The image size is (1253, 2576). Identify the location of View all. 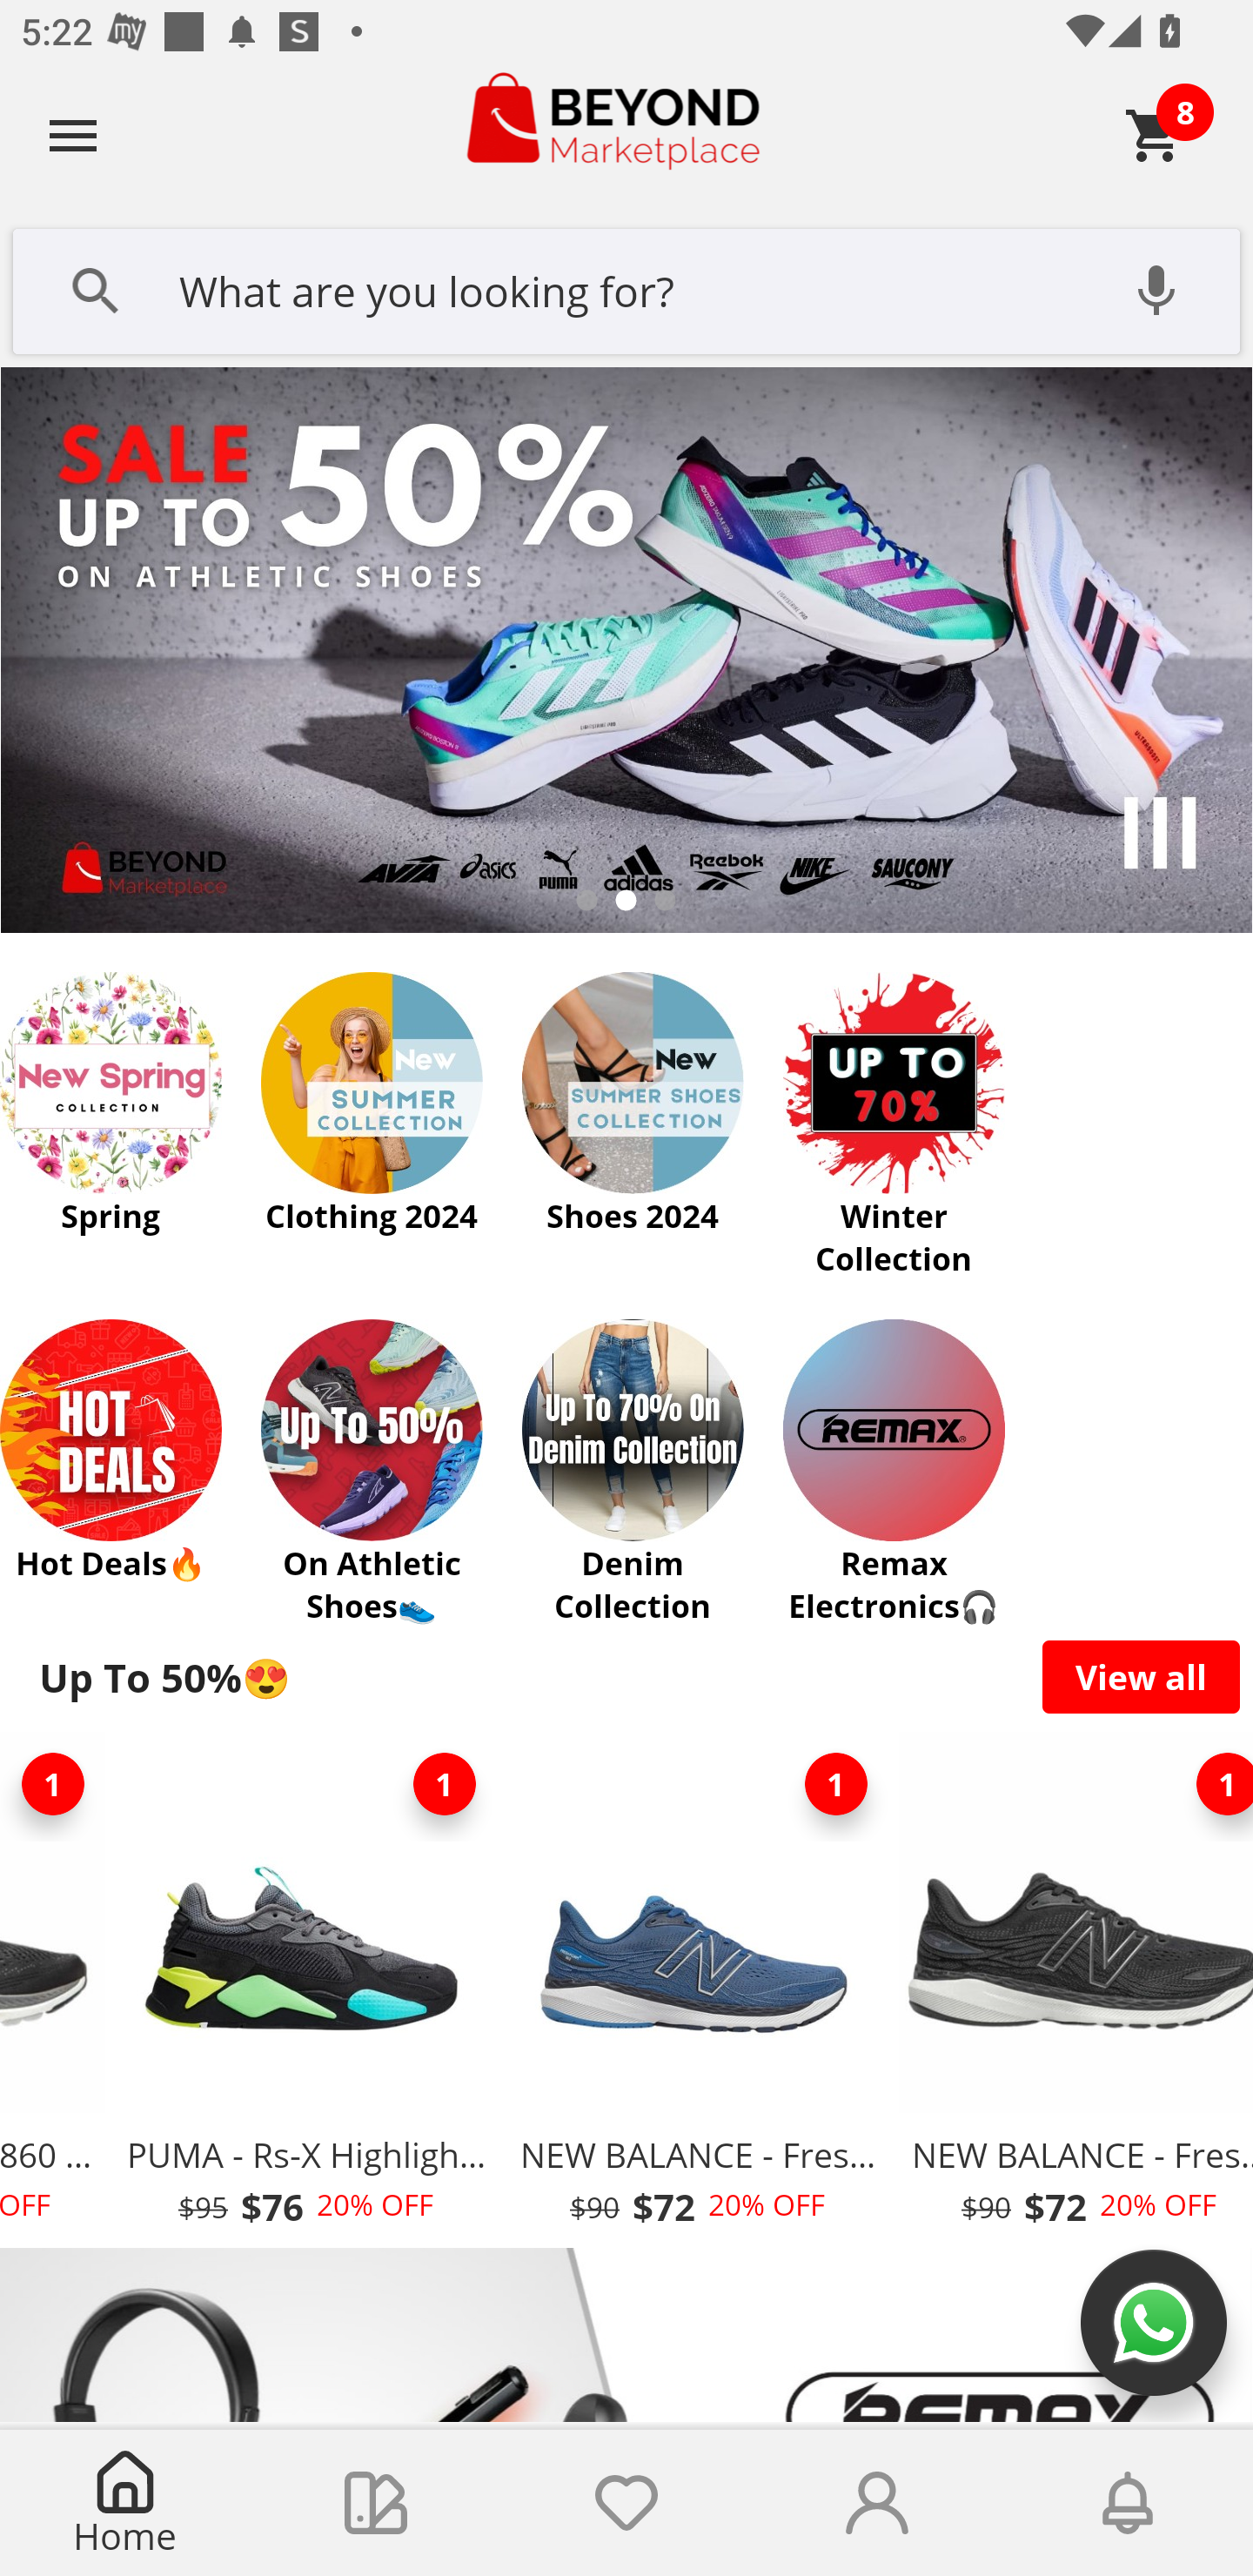
(1142, 1676).